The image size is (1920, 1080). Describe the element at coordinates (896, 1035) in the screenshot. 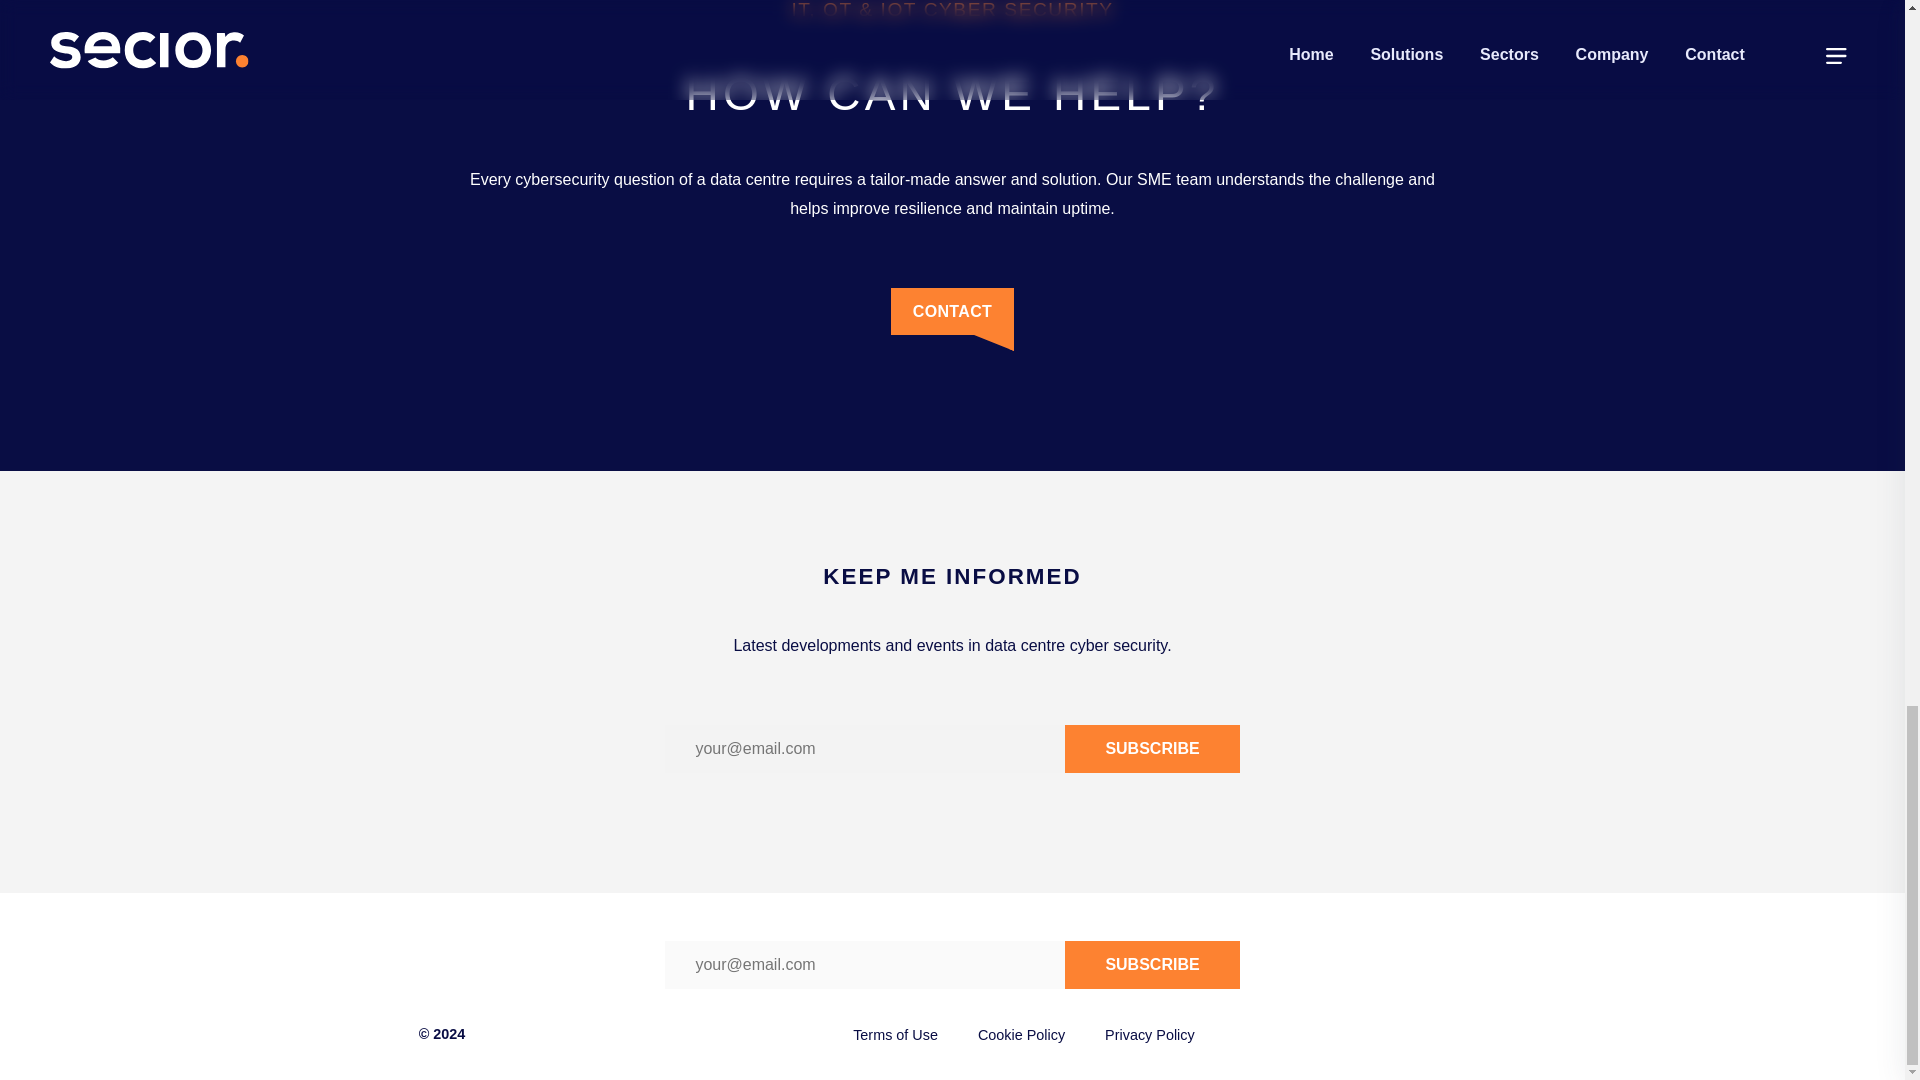

I see `Terms of Use` at that location.